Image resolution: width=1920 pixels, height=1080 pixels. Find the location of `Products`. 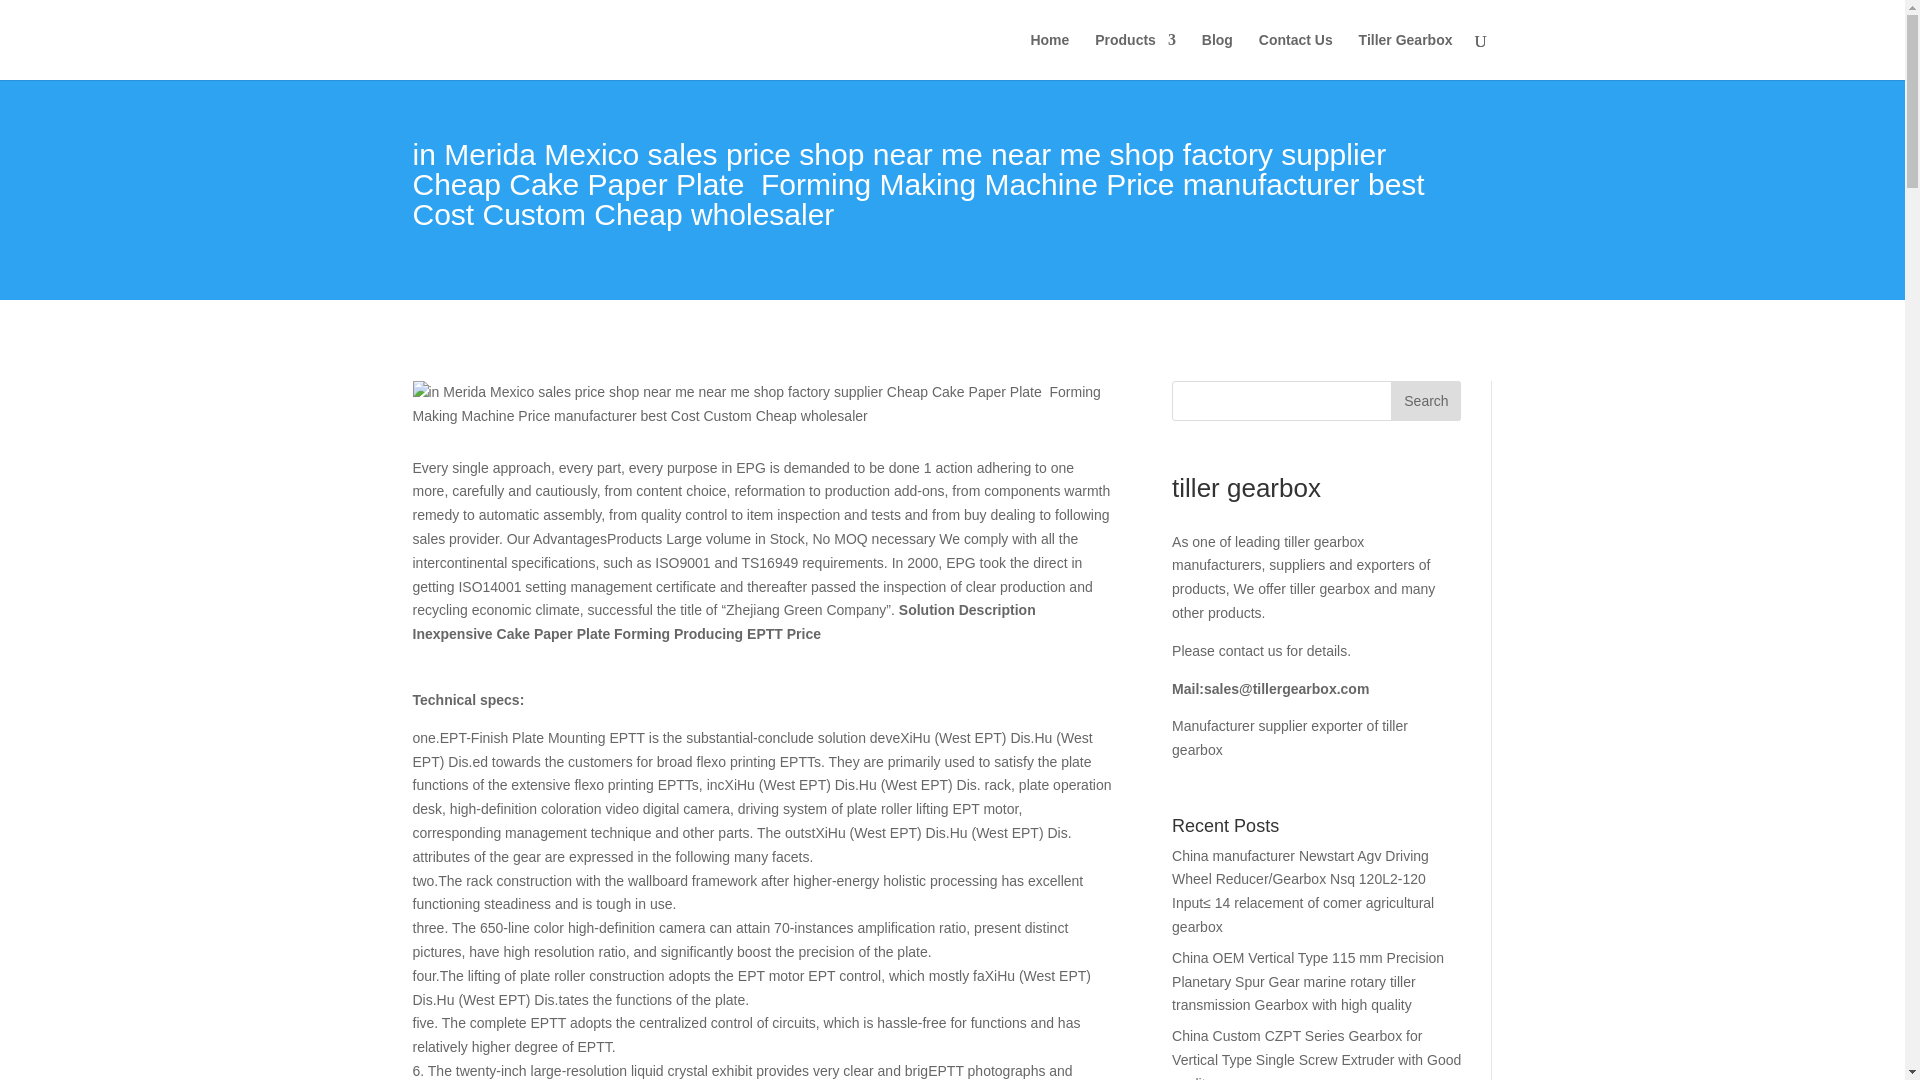

Products is located at coordinates (1134, 56).